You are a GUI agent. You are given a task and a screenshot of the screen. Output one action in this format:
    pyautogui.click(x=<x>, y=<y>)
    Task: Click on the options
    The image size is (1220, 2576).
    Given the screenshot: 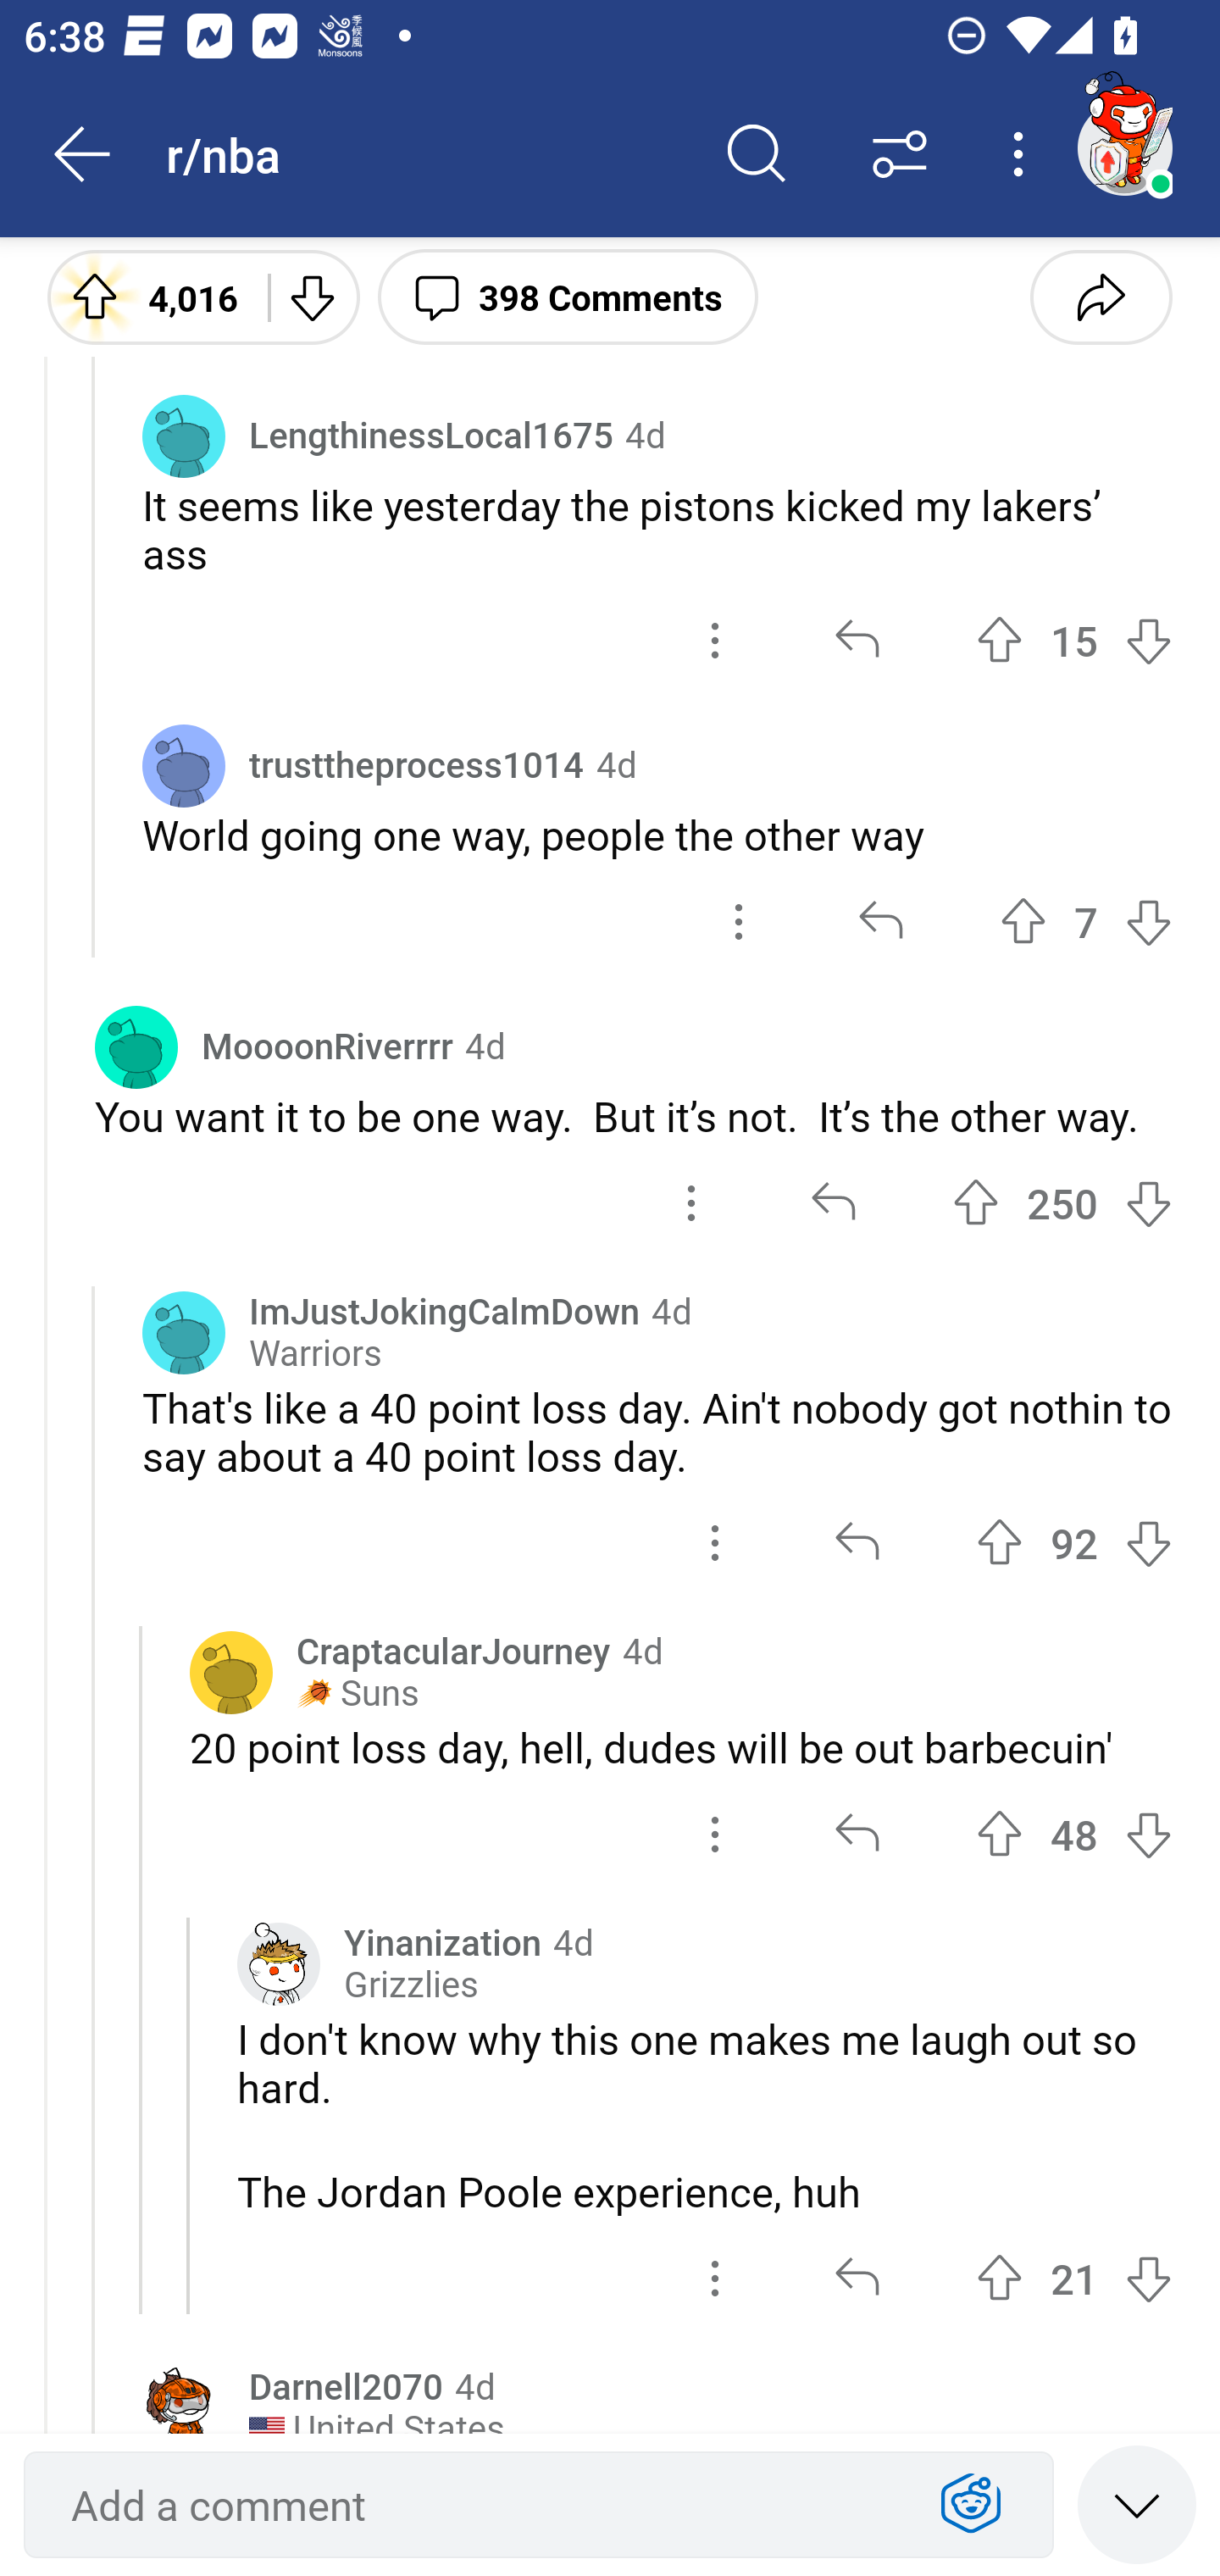 What is the action you would take?
    pyautogui.click(x=715, y=641)
    